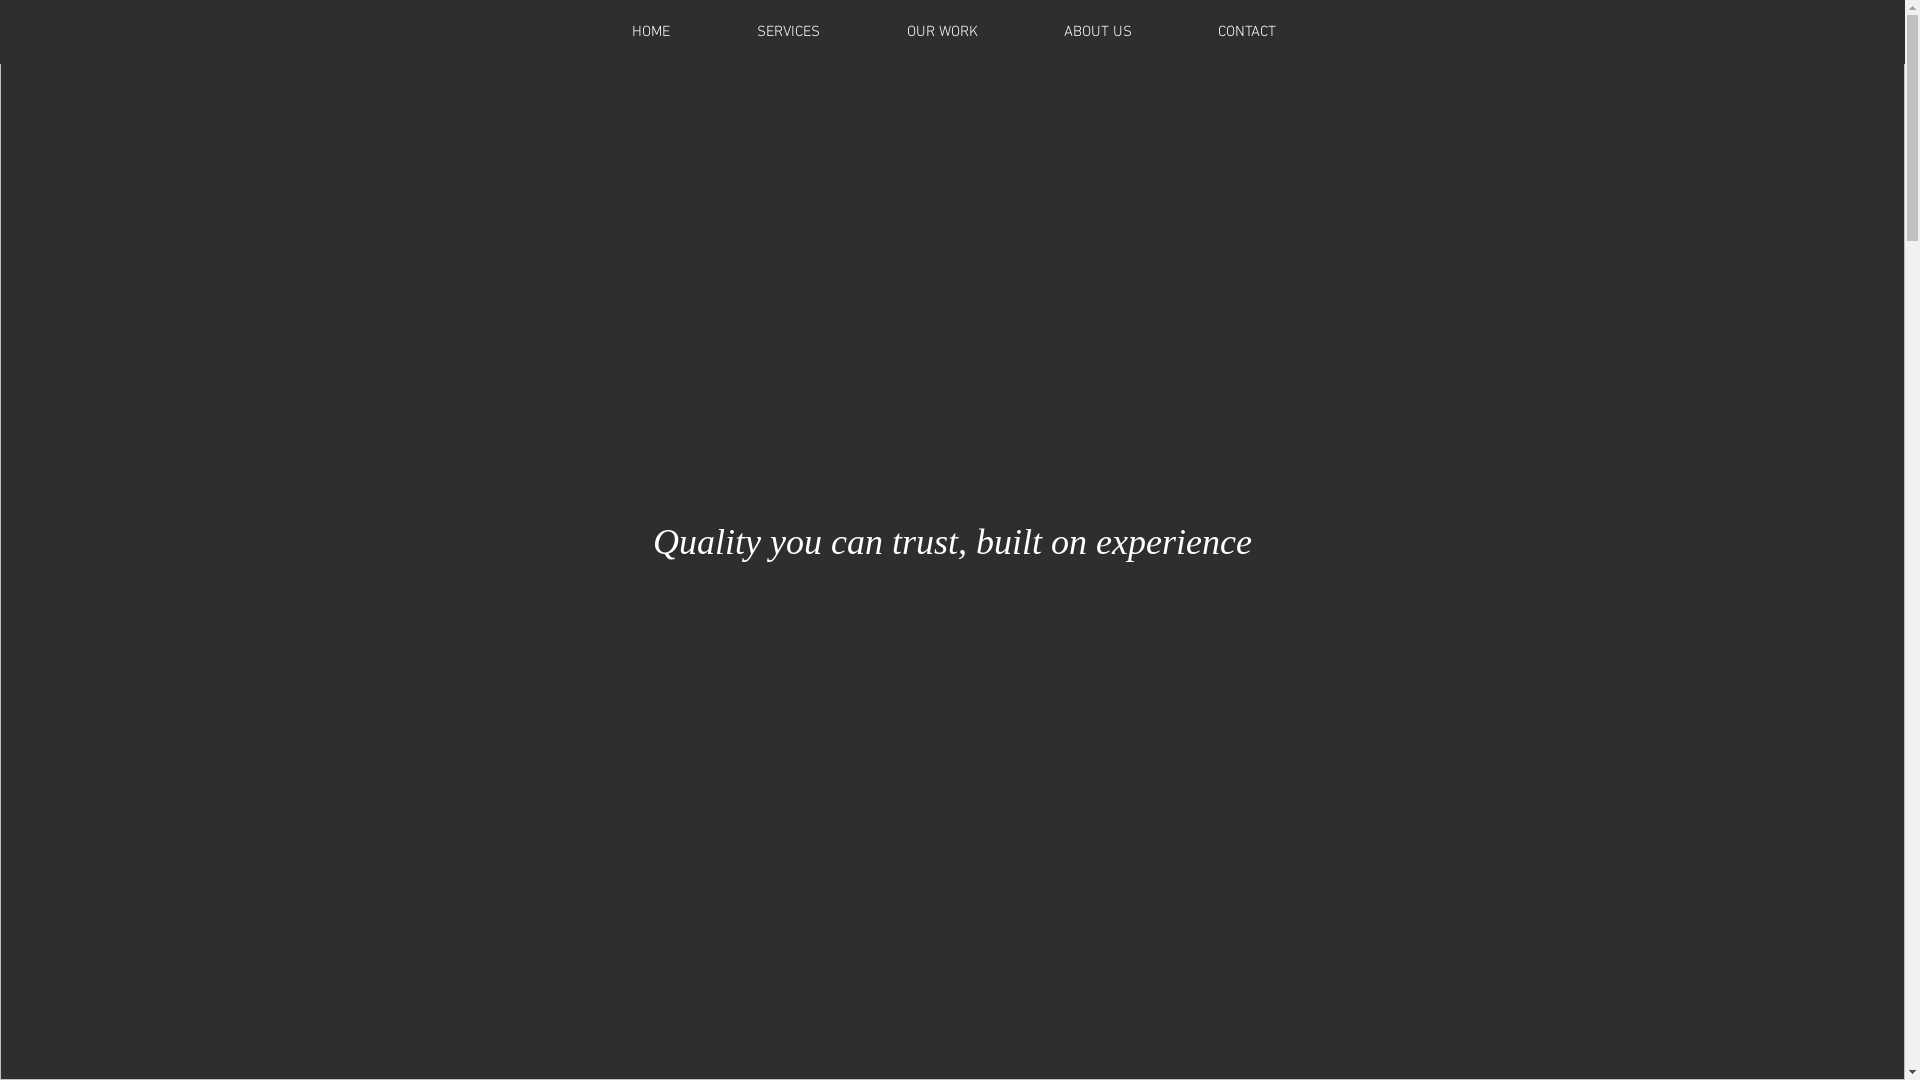  I want to click on Quality you can trust, built on experience, so click(952, 542).